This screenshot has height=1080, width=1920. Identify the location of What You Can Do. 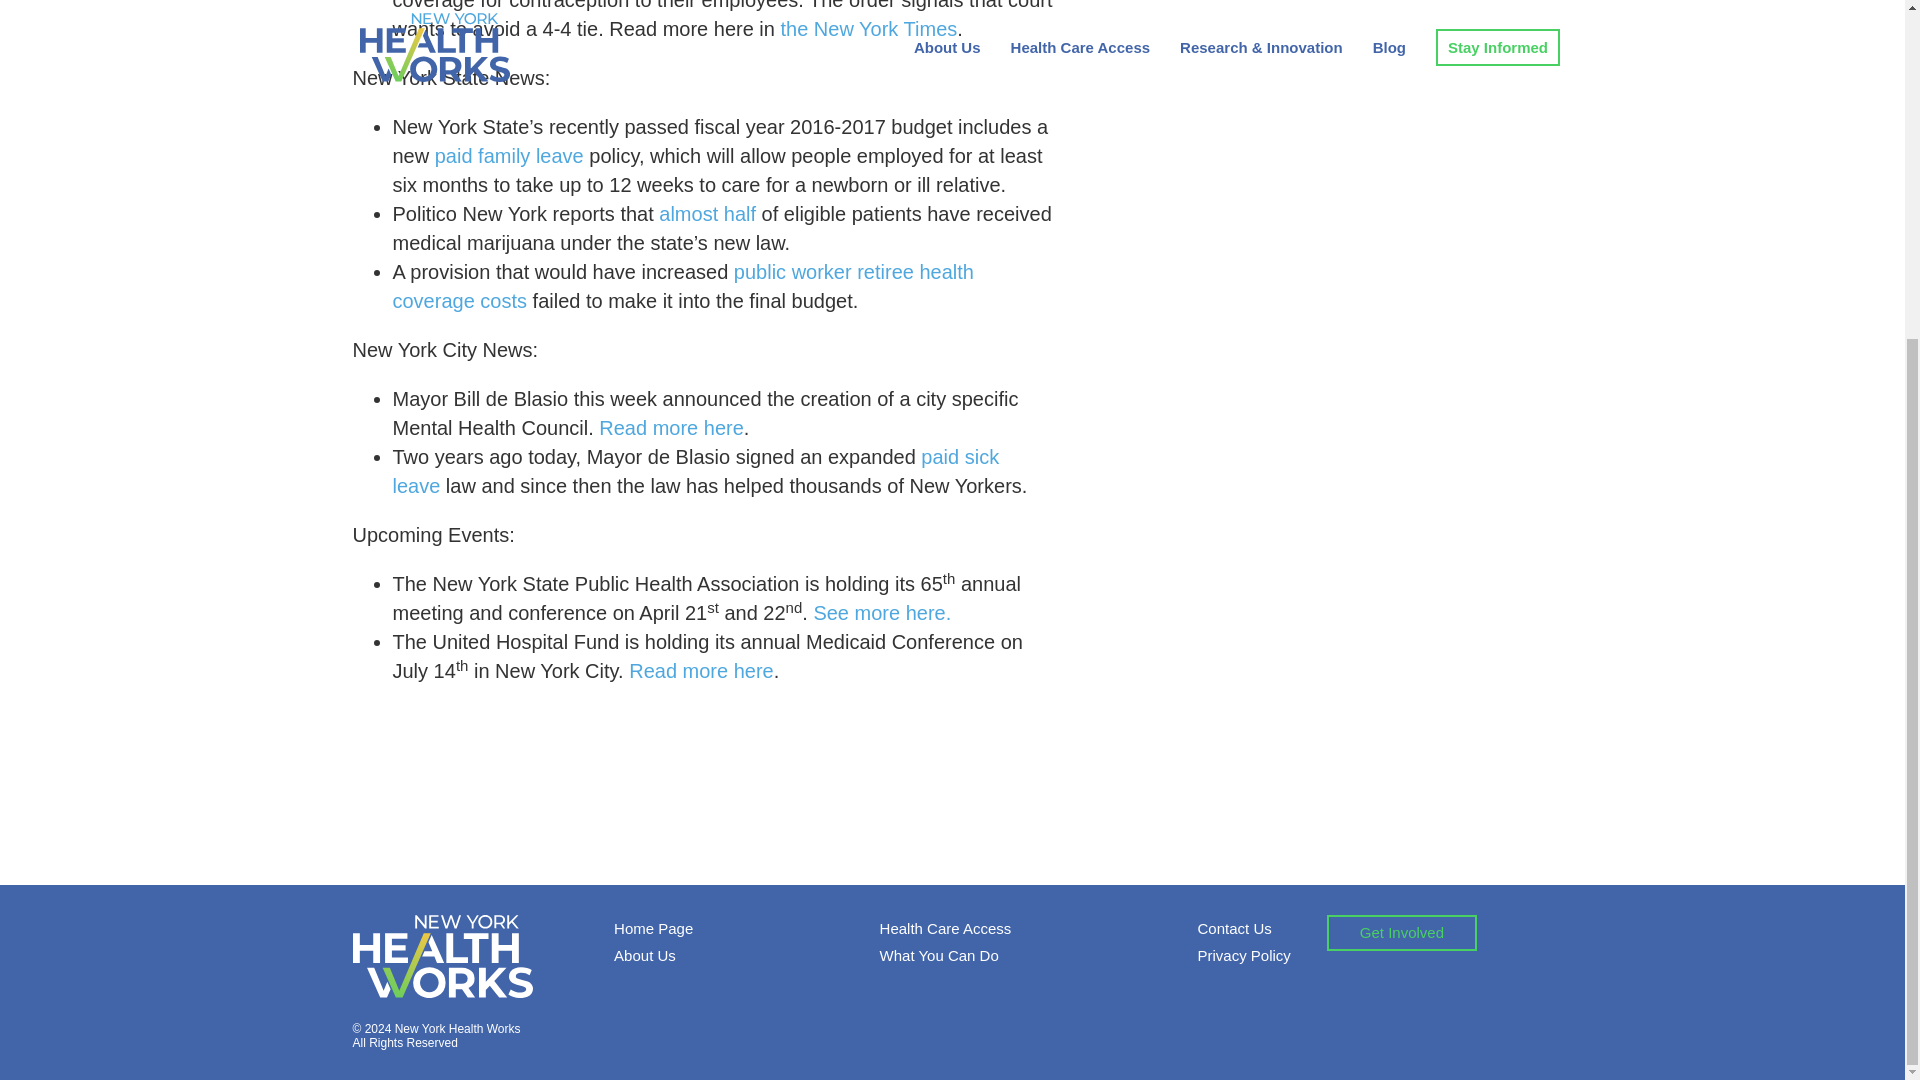
(938, 956).